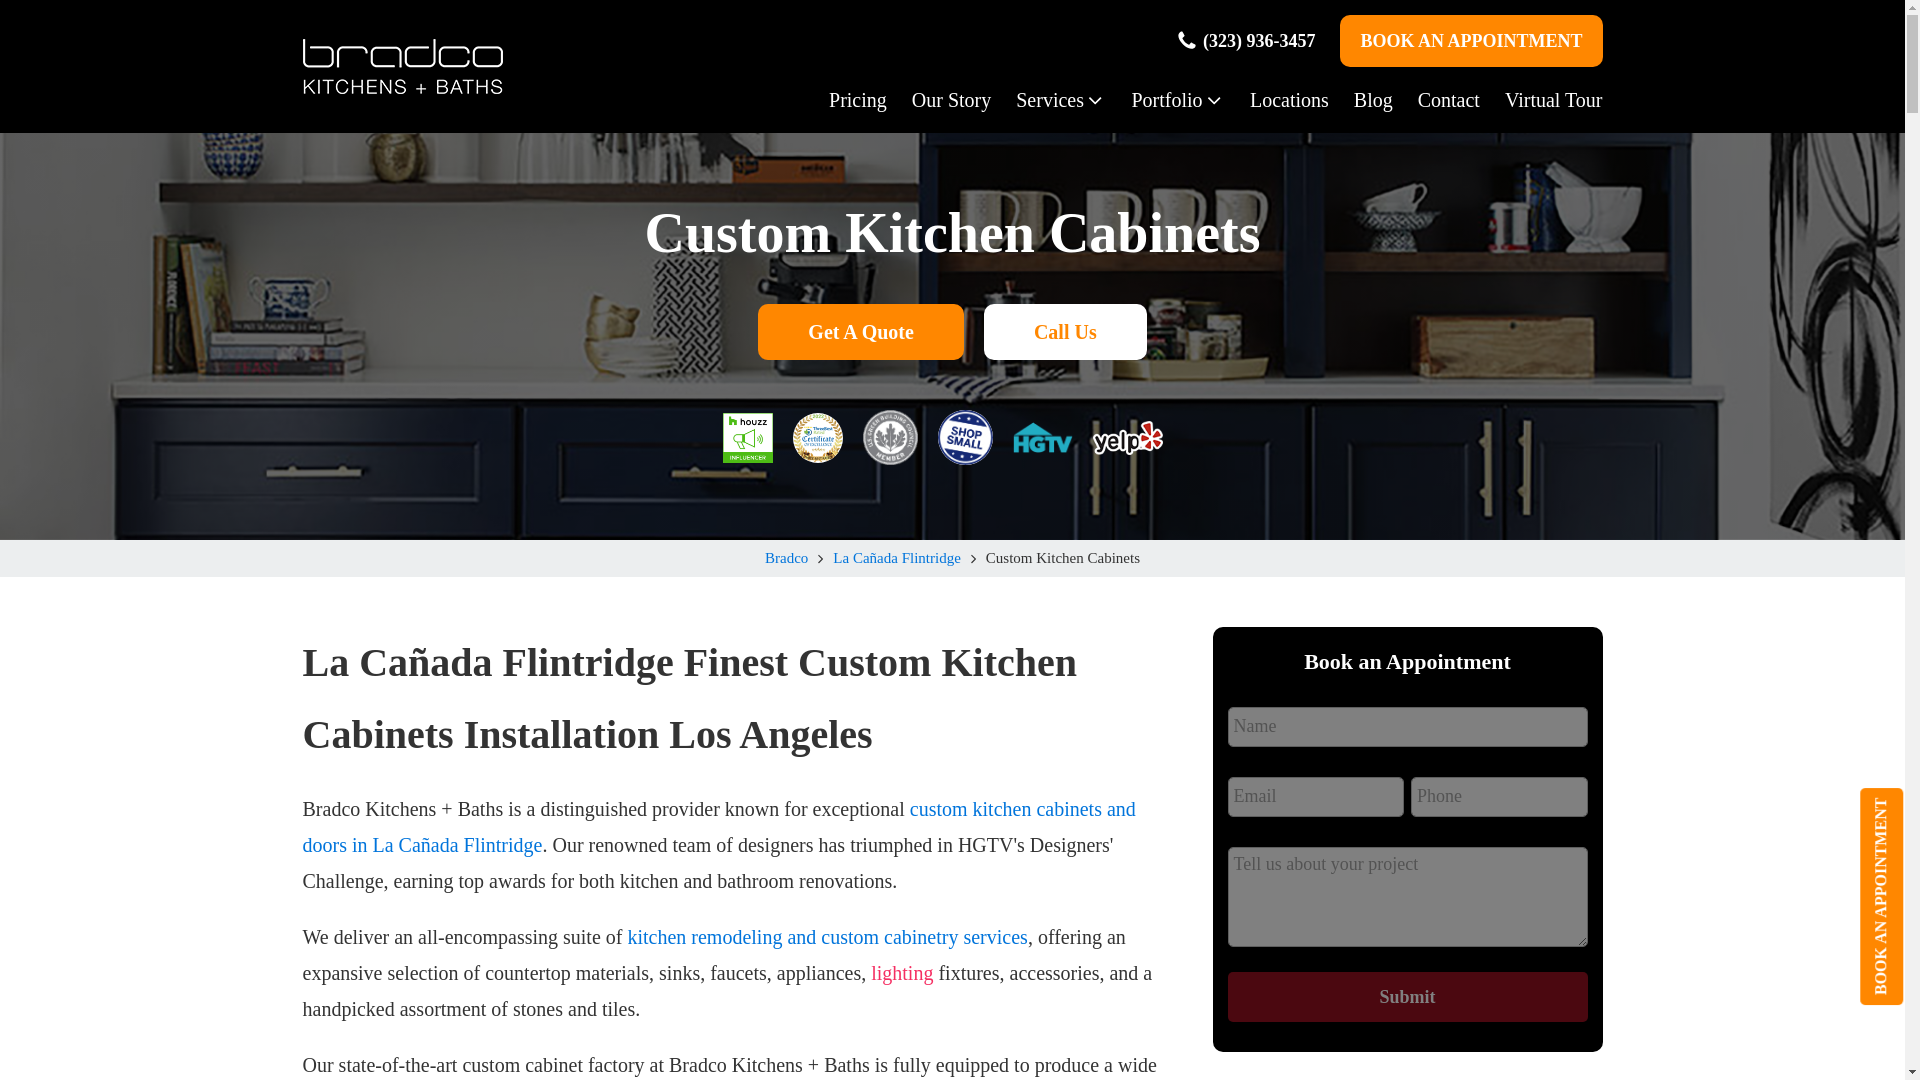 Image resolution: width=1920 pixels, height=1080 pixels. I want to click on Get A Quote, so click(860, 331).